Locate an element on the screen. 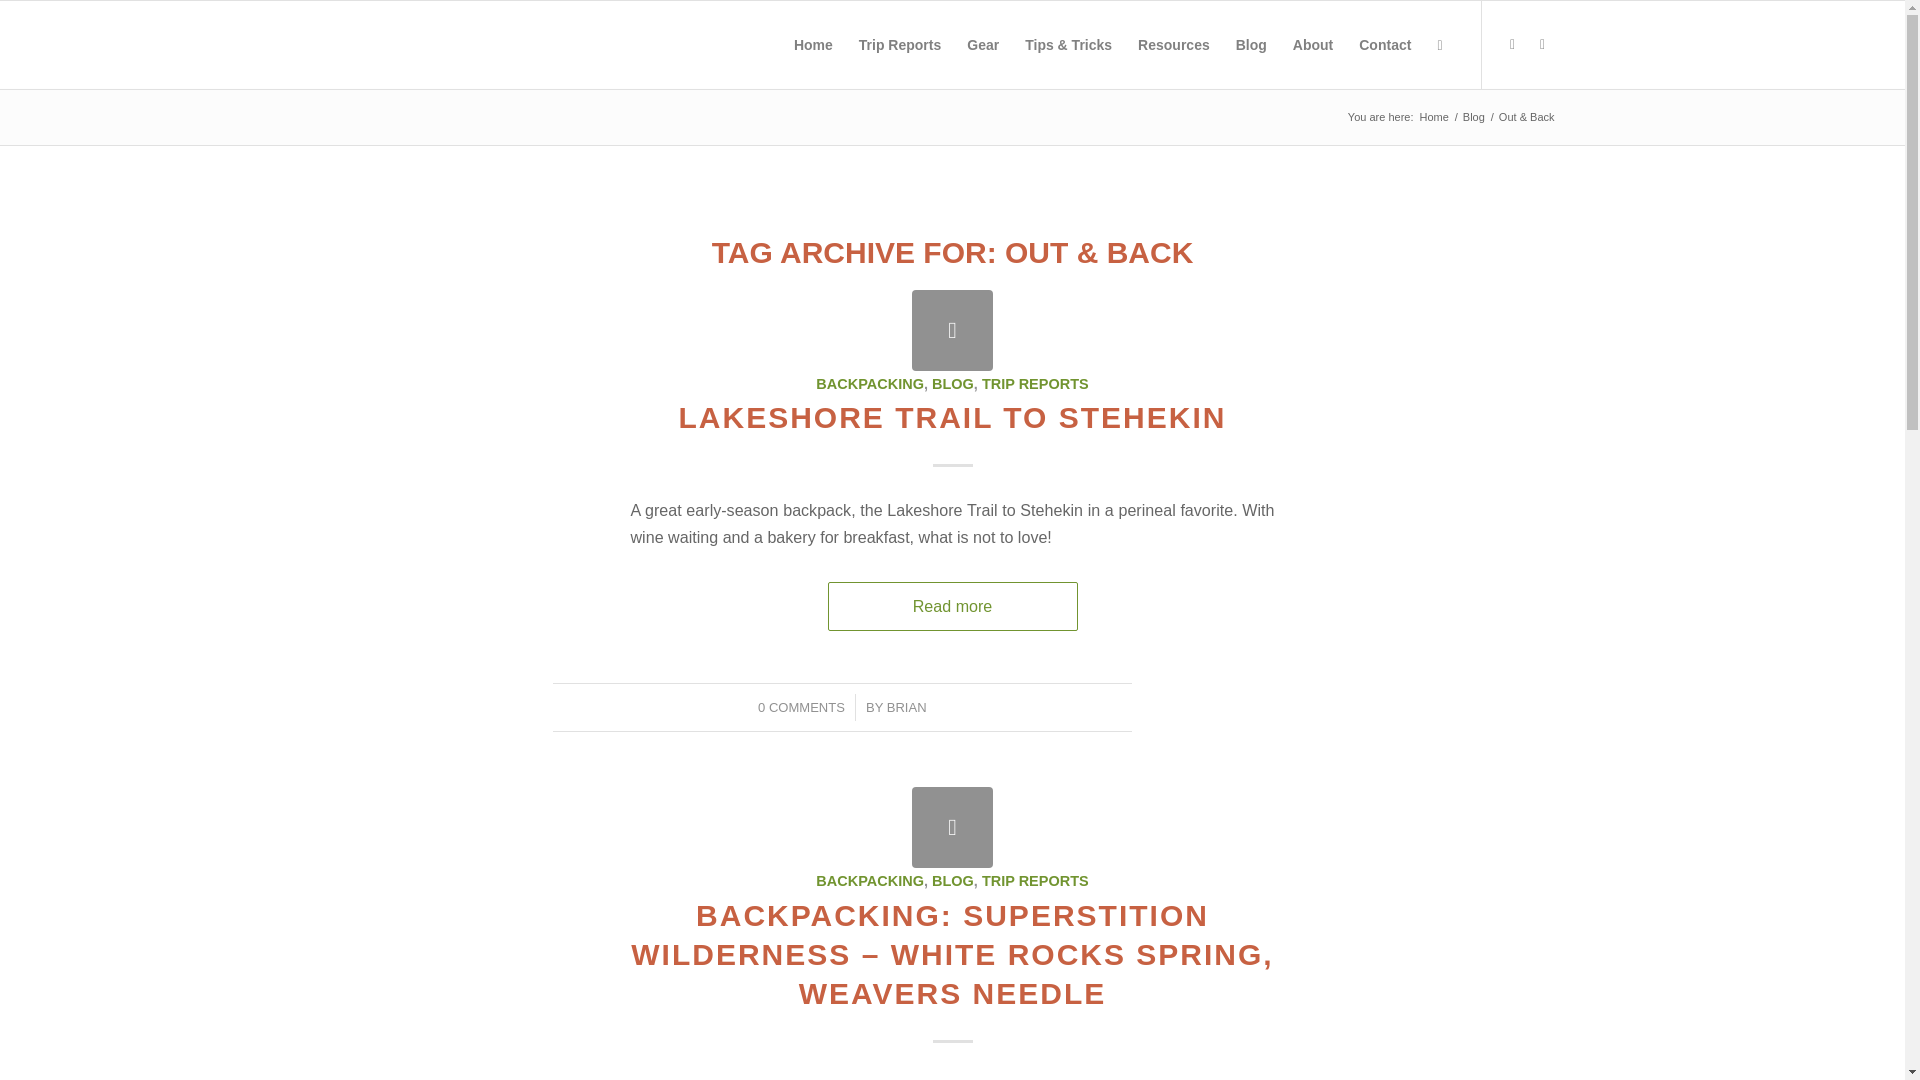 Image resolution: width=1920 pixels, height=1080 pixels. TRIP REPORTS is located at coordinates (1034, 384).